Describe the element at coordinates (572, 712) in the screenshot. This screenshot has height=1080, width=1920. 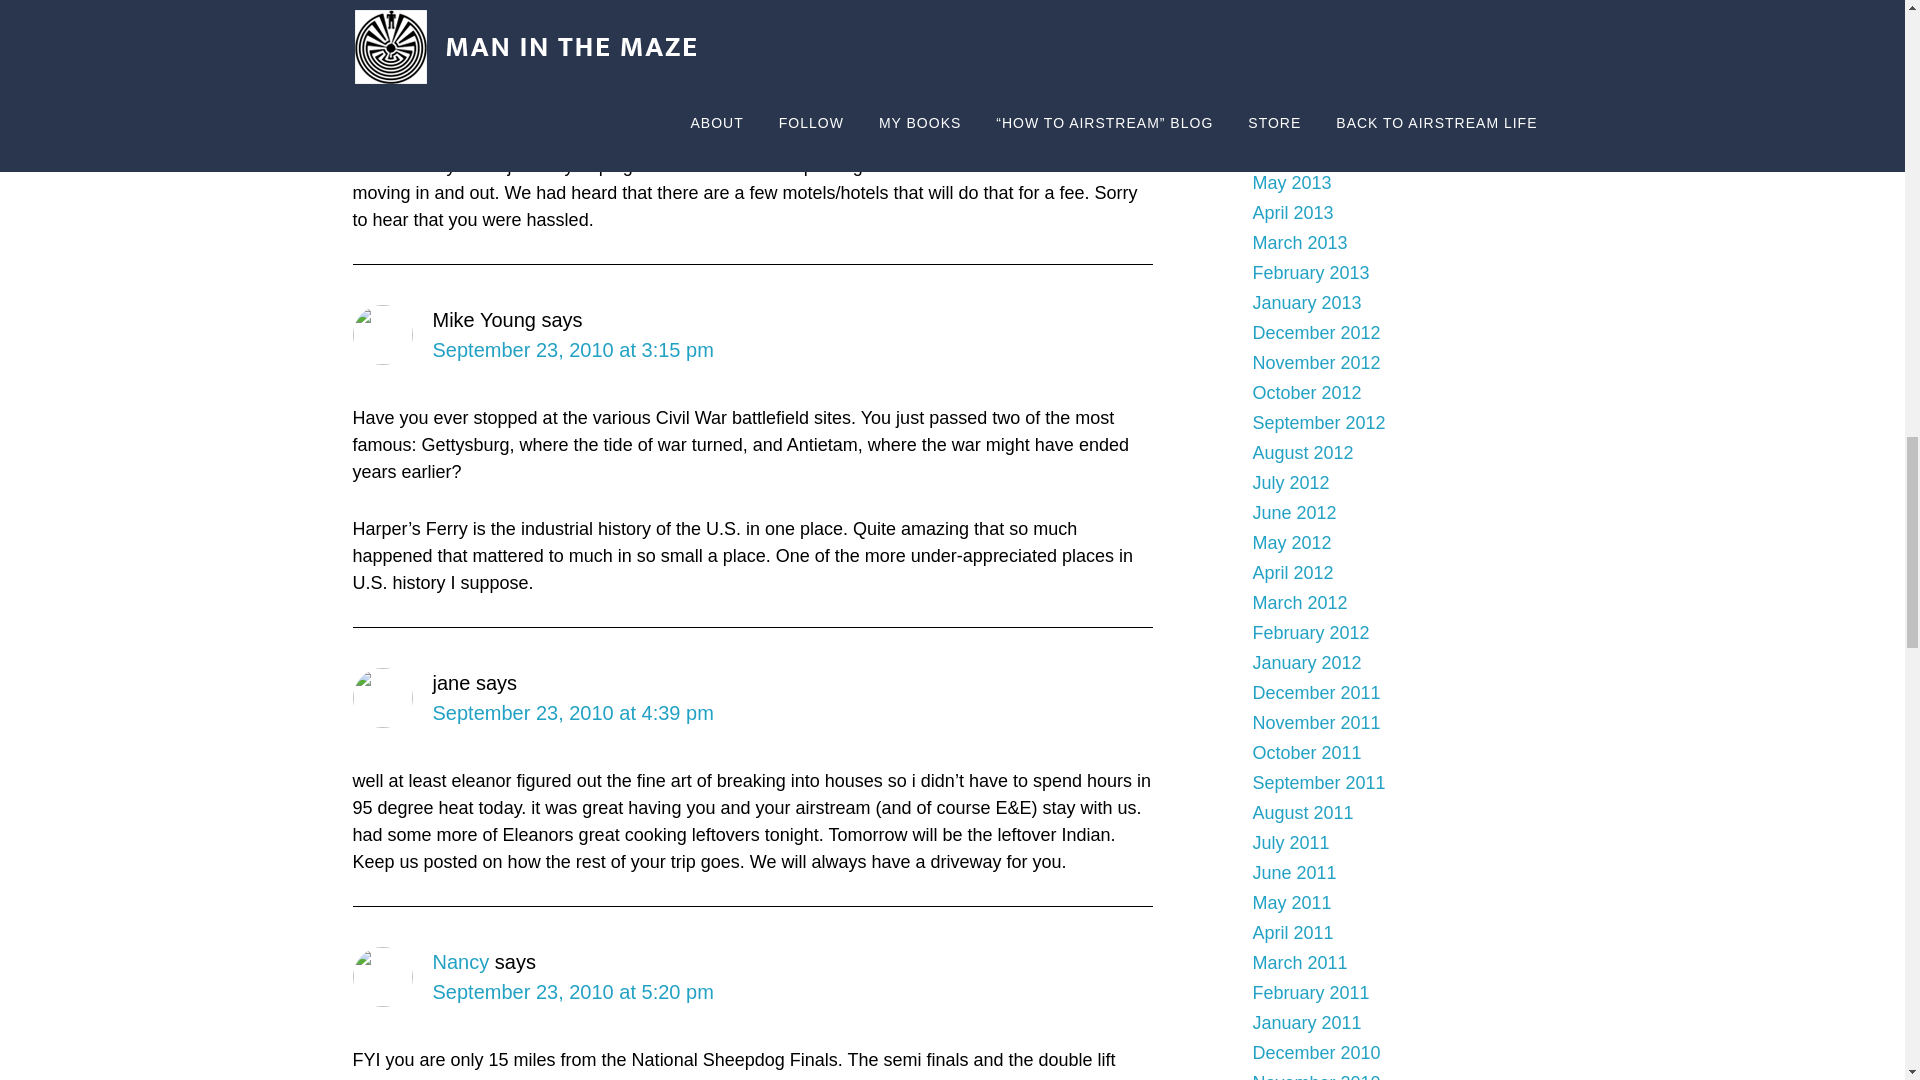
I see `September 23, 2010 at 4:39 pm` at that location.